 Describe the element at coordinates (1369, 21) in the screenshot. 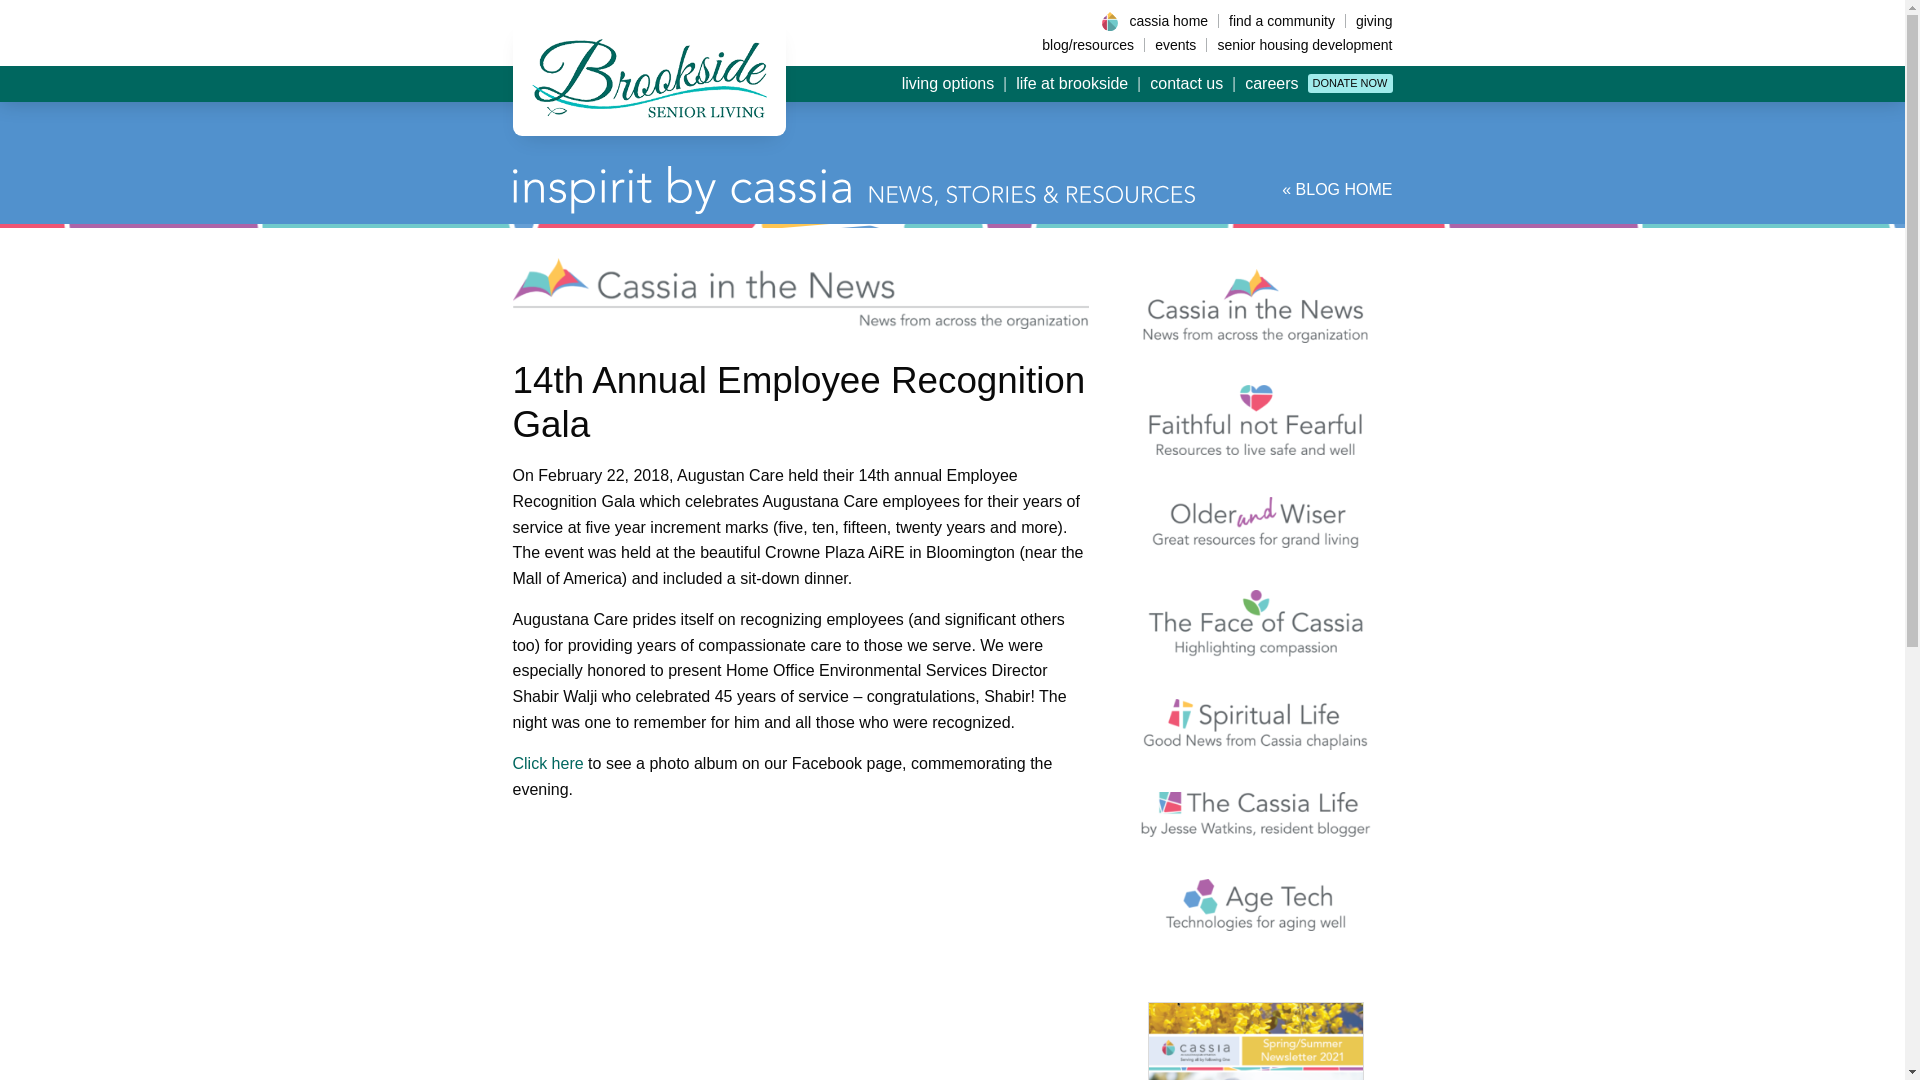

I see `giving` at that location.